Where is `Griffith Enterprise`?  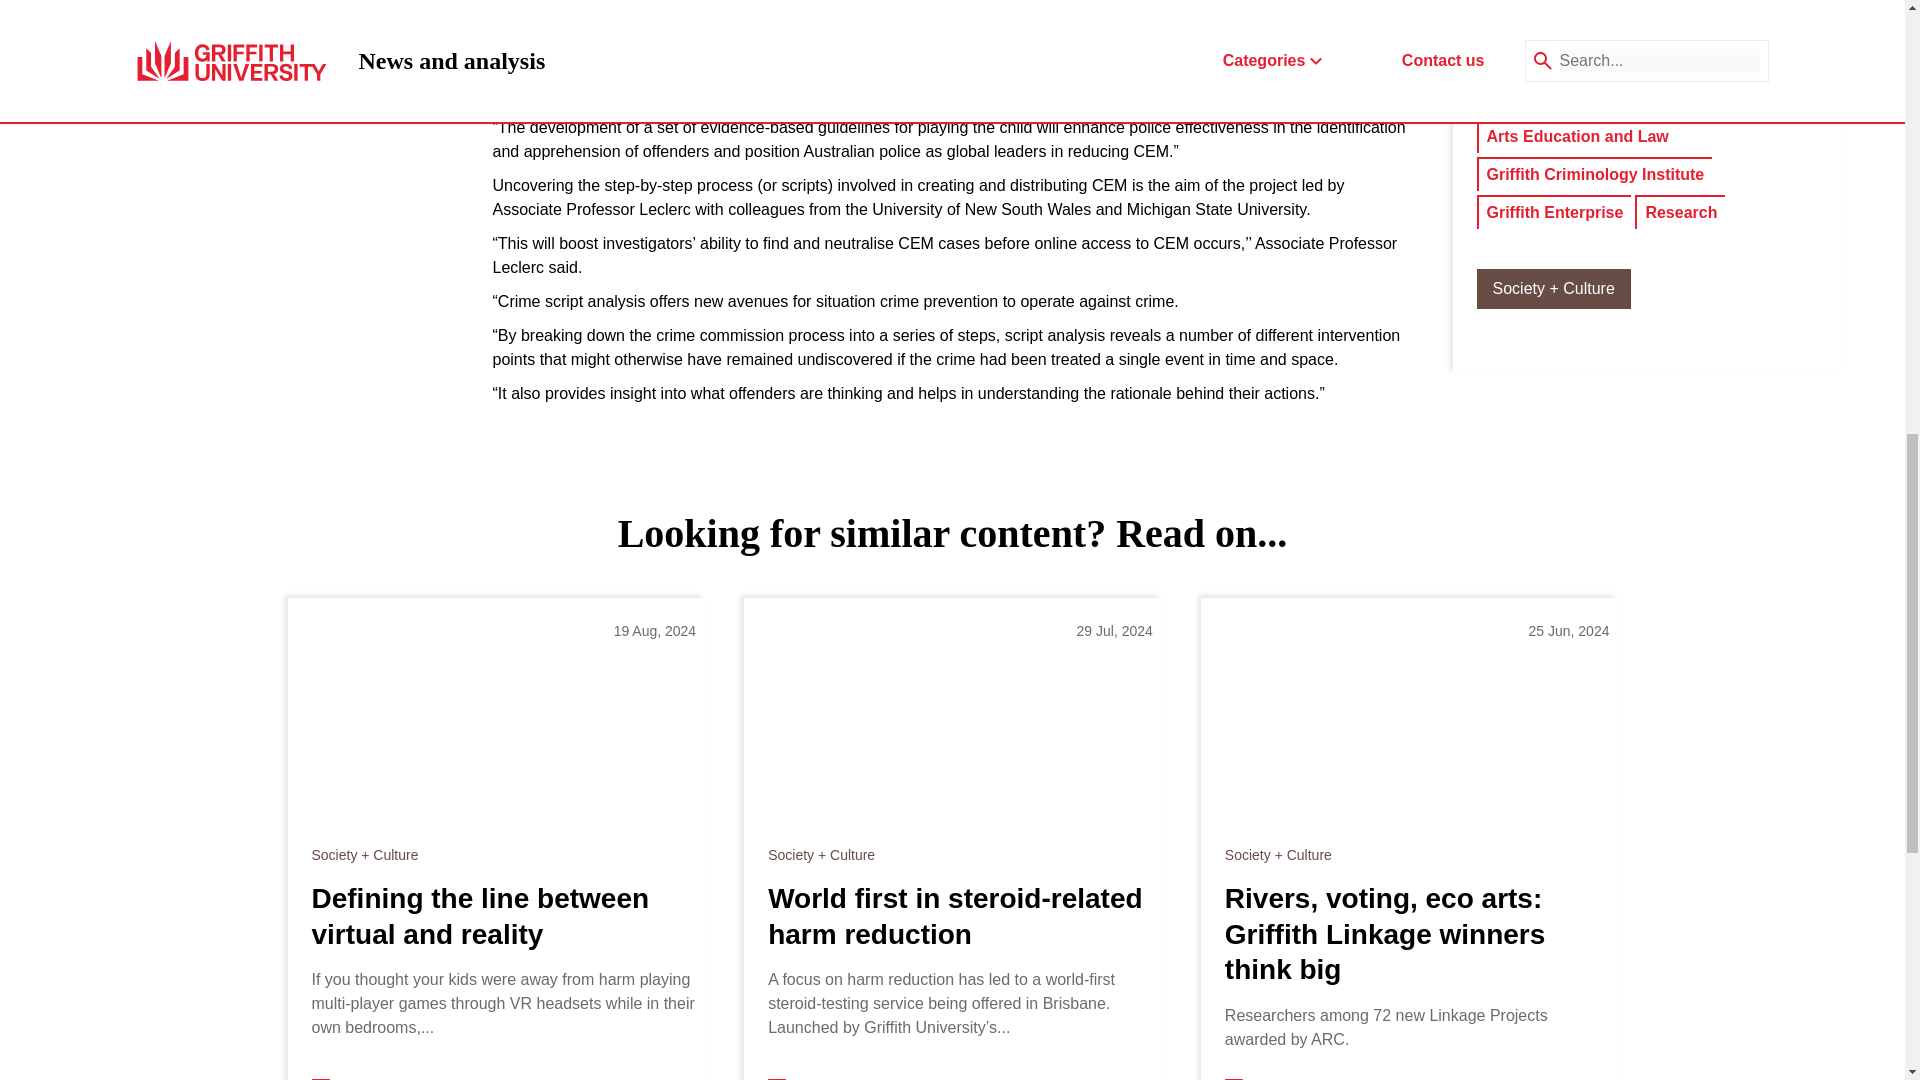
Griffith Enterprise is located at coordinates (1554, 212).